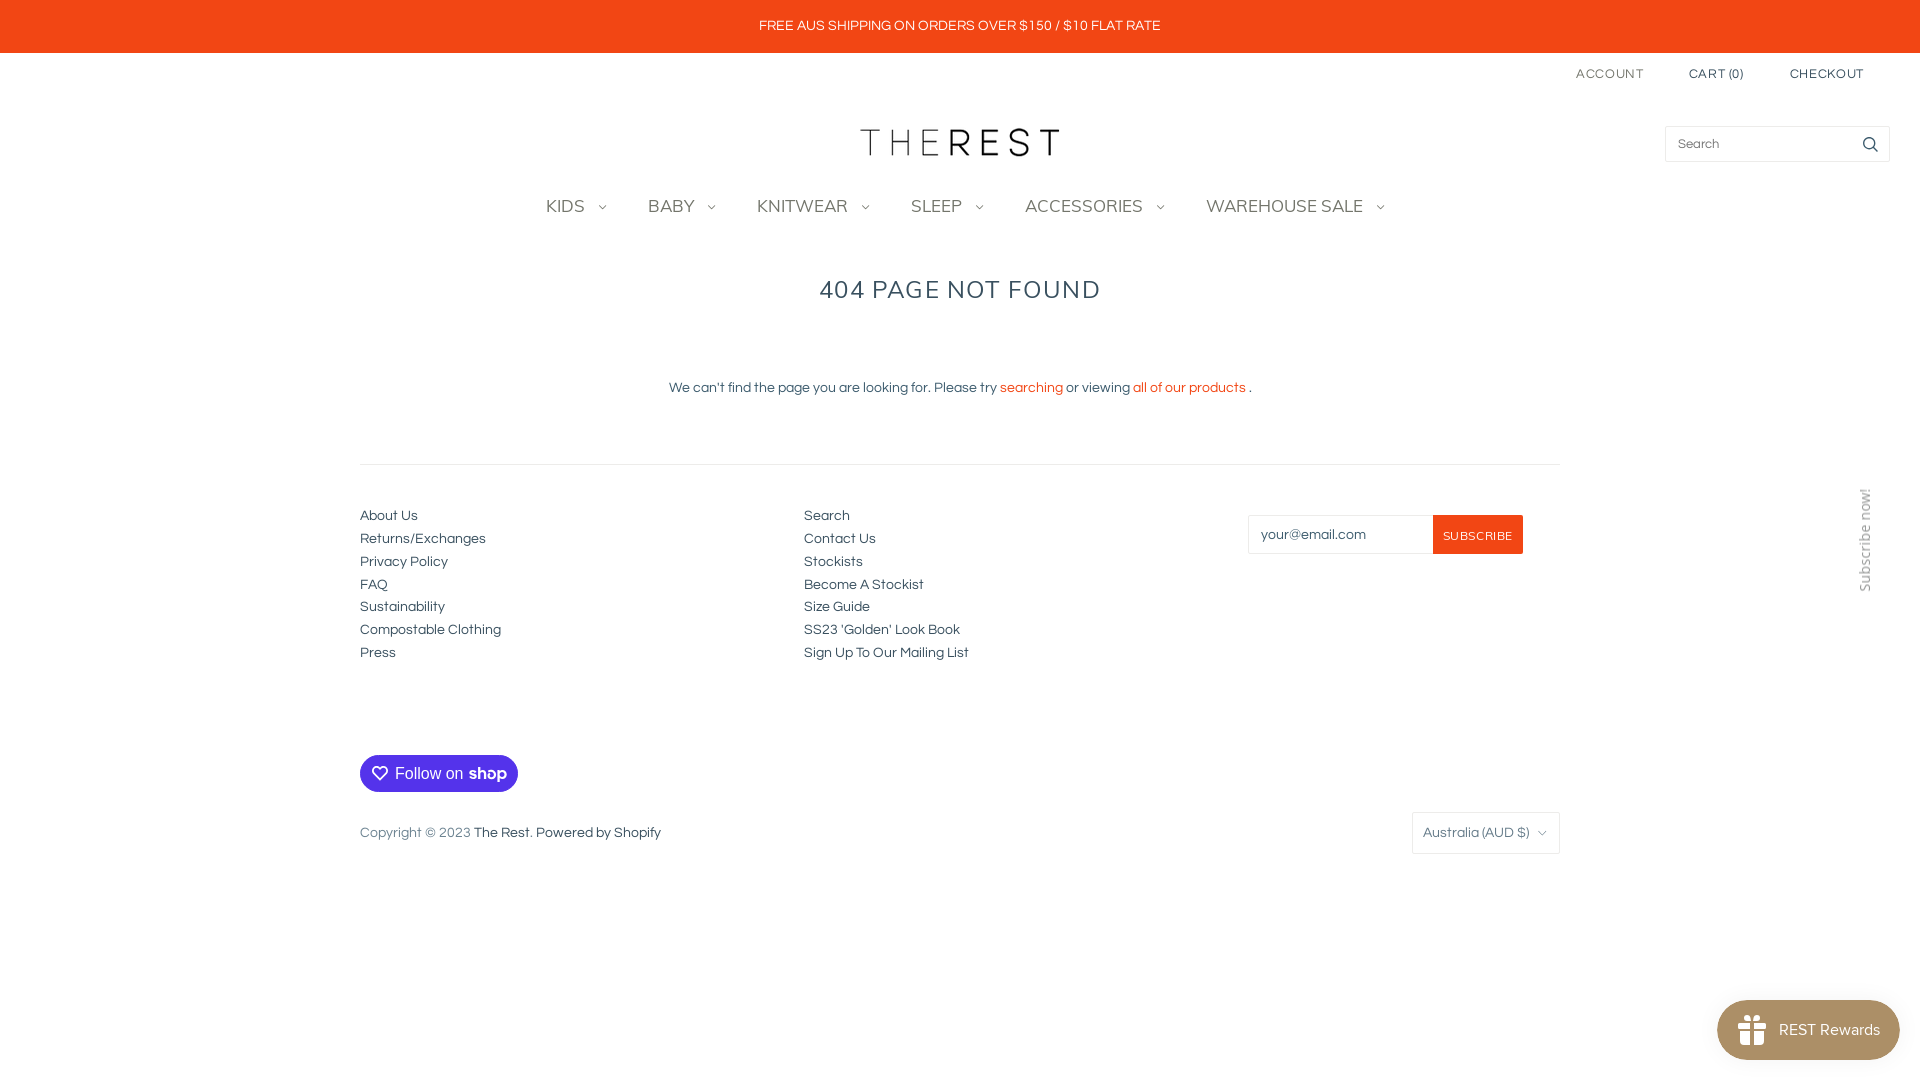 Image resolution: width=1920 pixels, height=1080 pixels. I want to click on Home, so click(943, 325).